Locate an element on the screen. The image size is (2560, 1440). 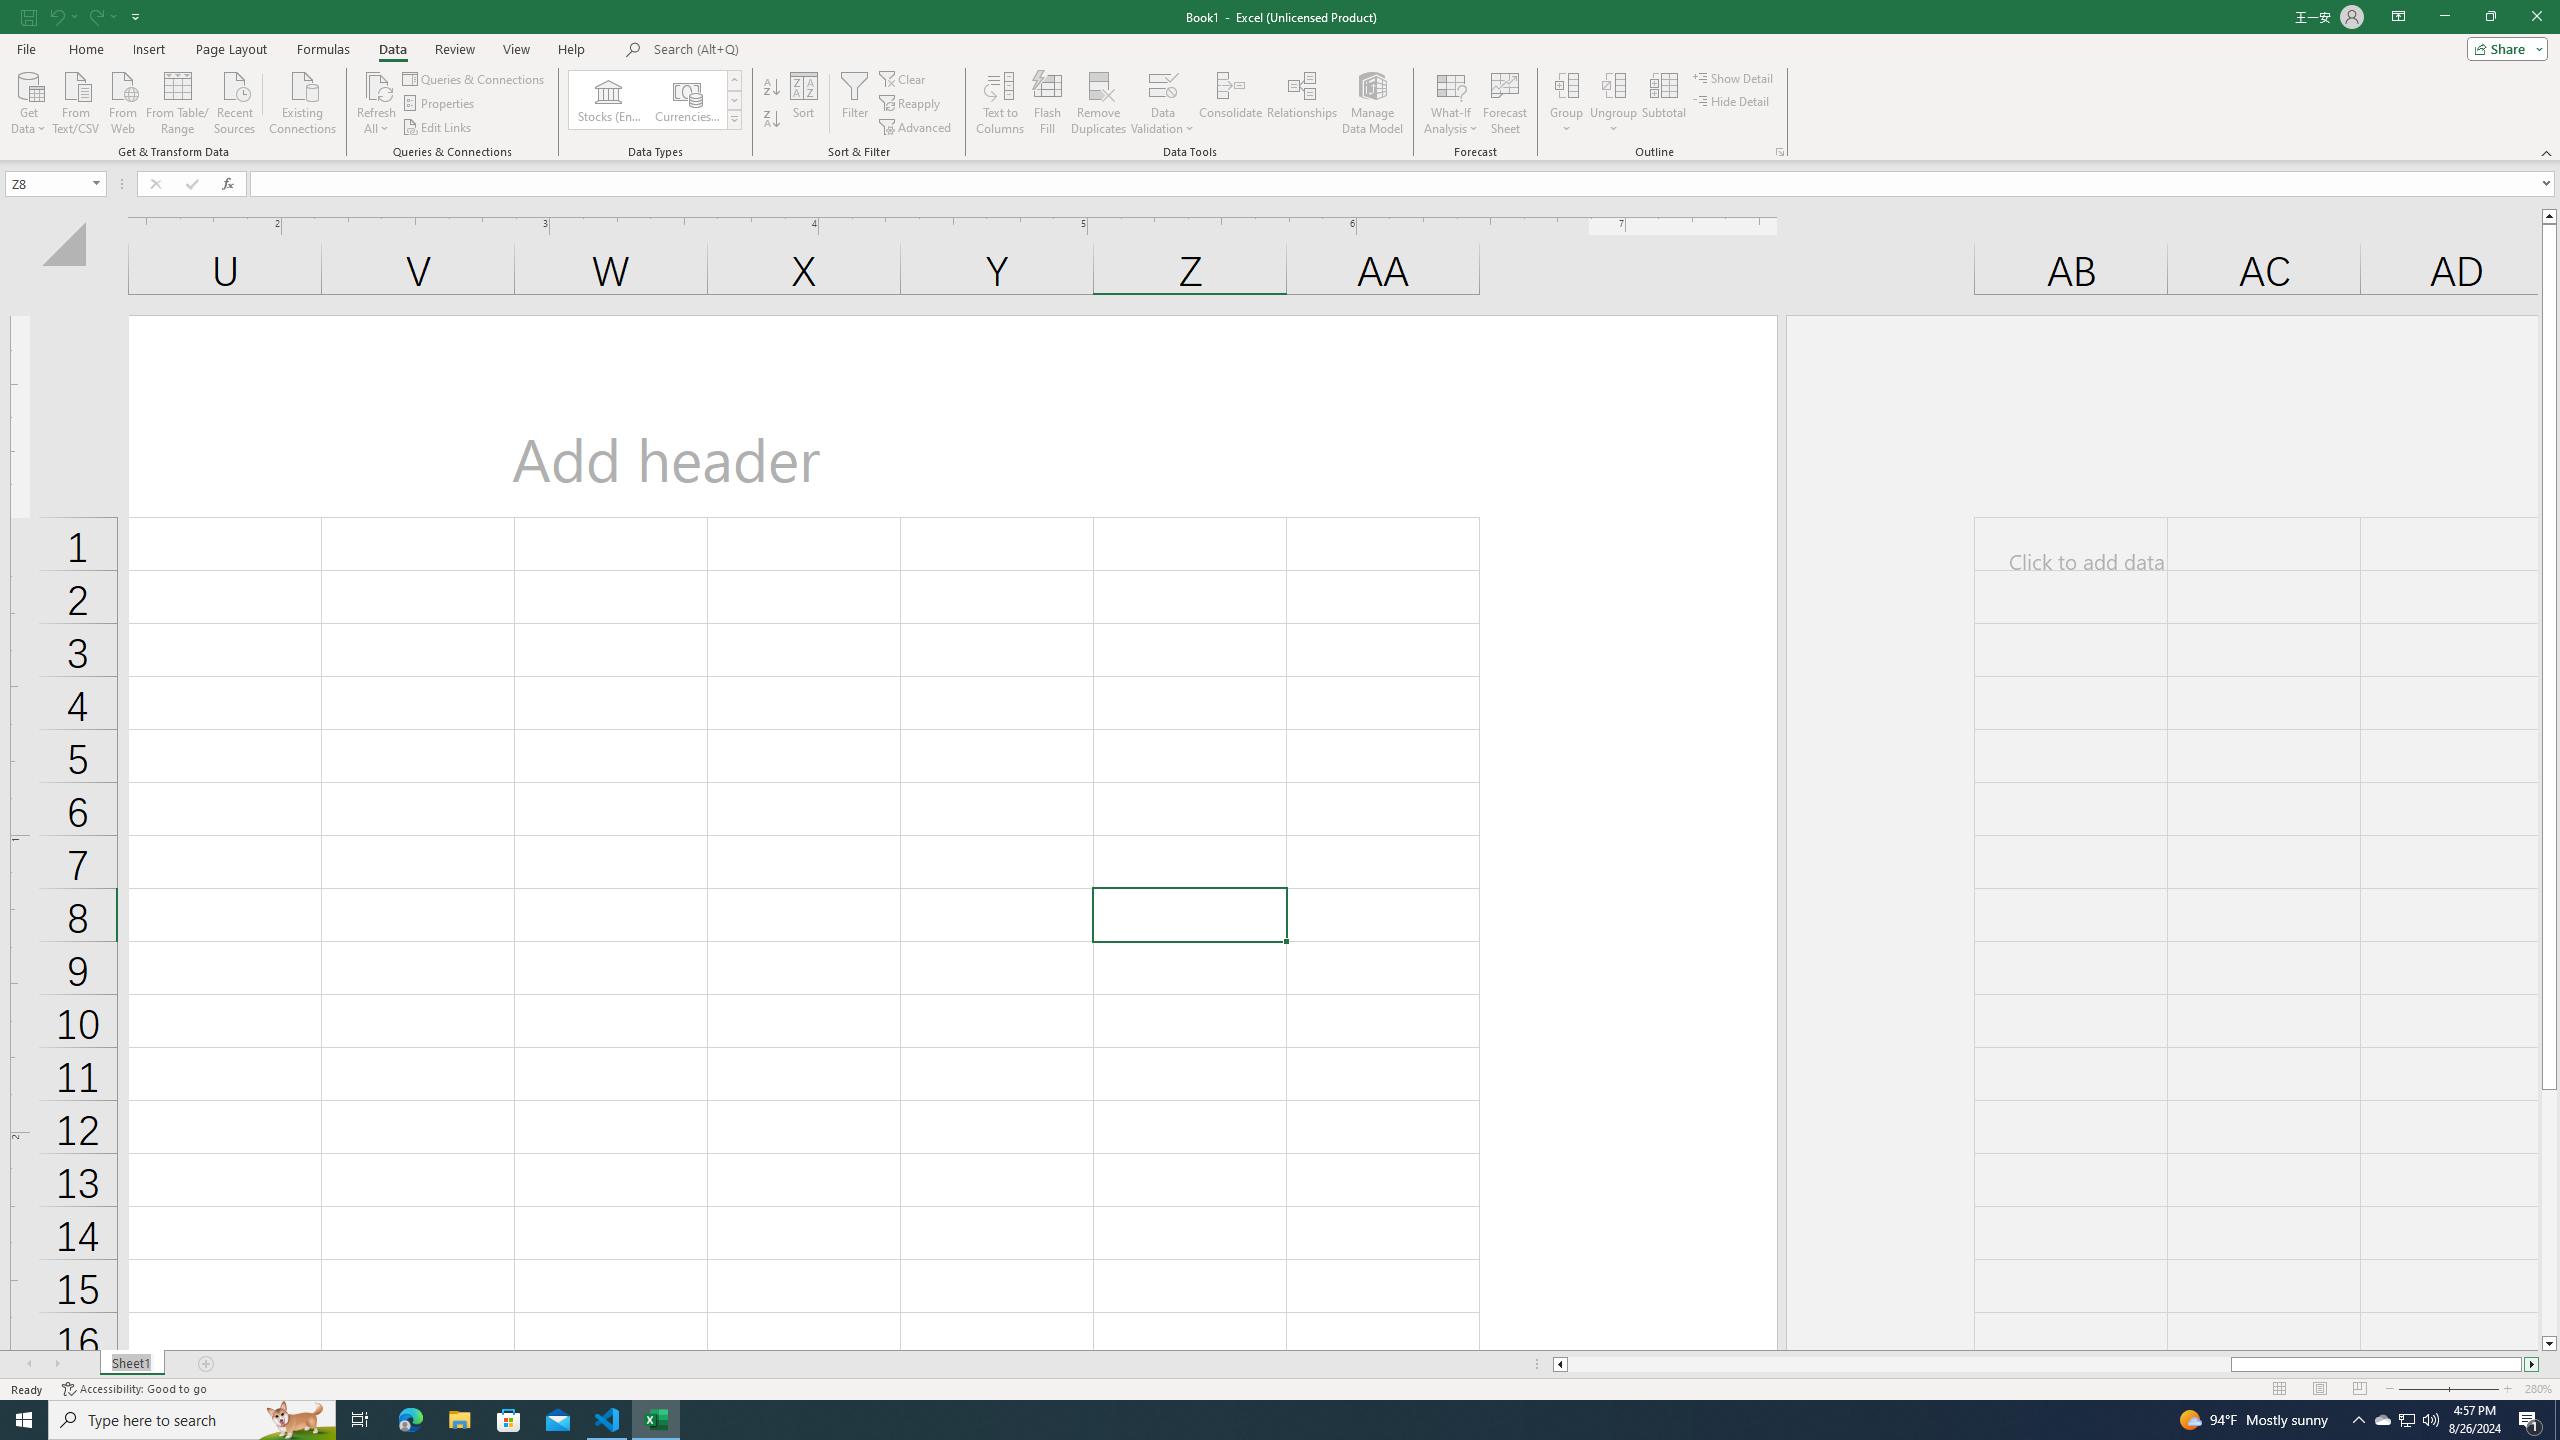
Add Sheet is located at coordinates (206, 1364).